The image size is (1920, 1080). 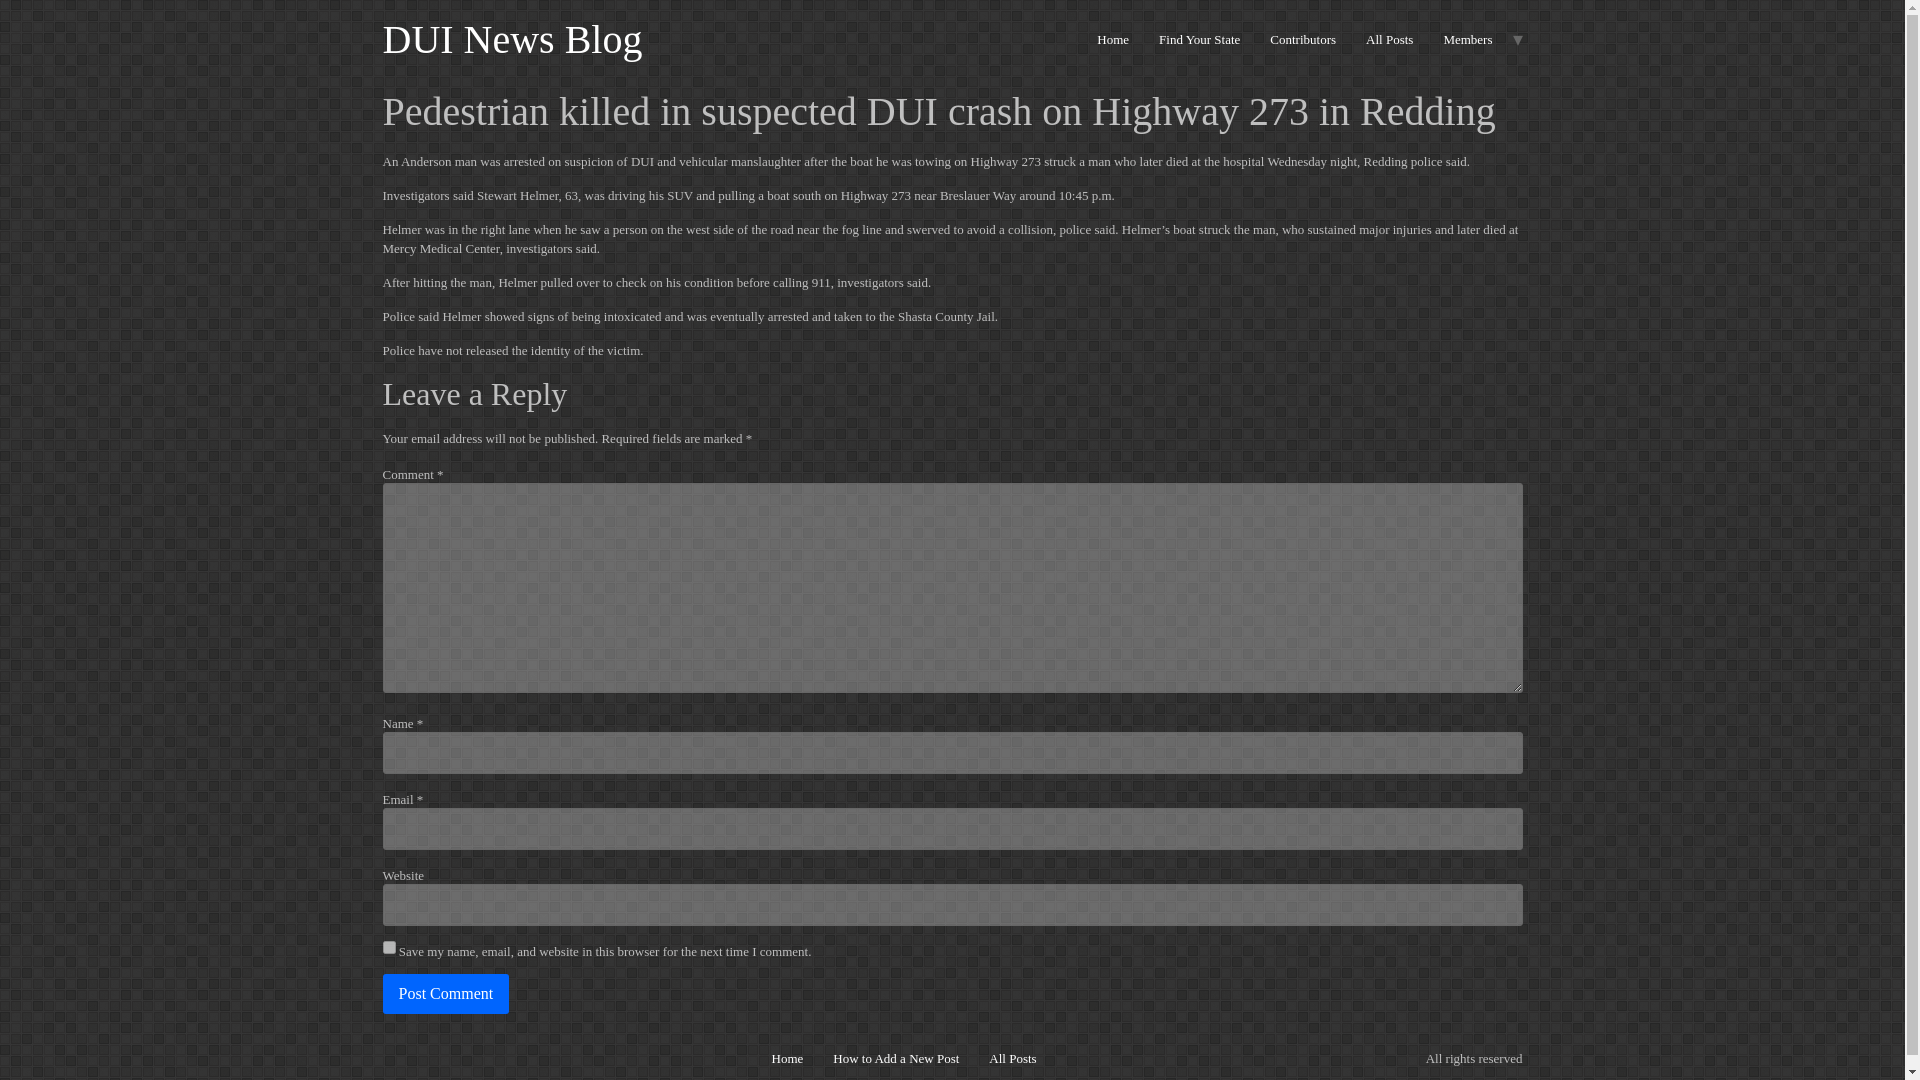 I want to click on DUI News Blog, so click(x=512, y=39).